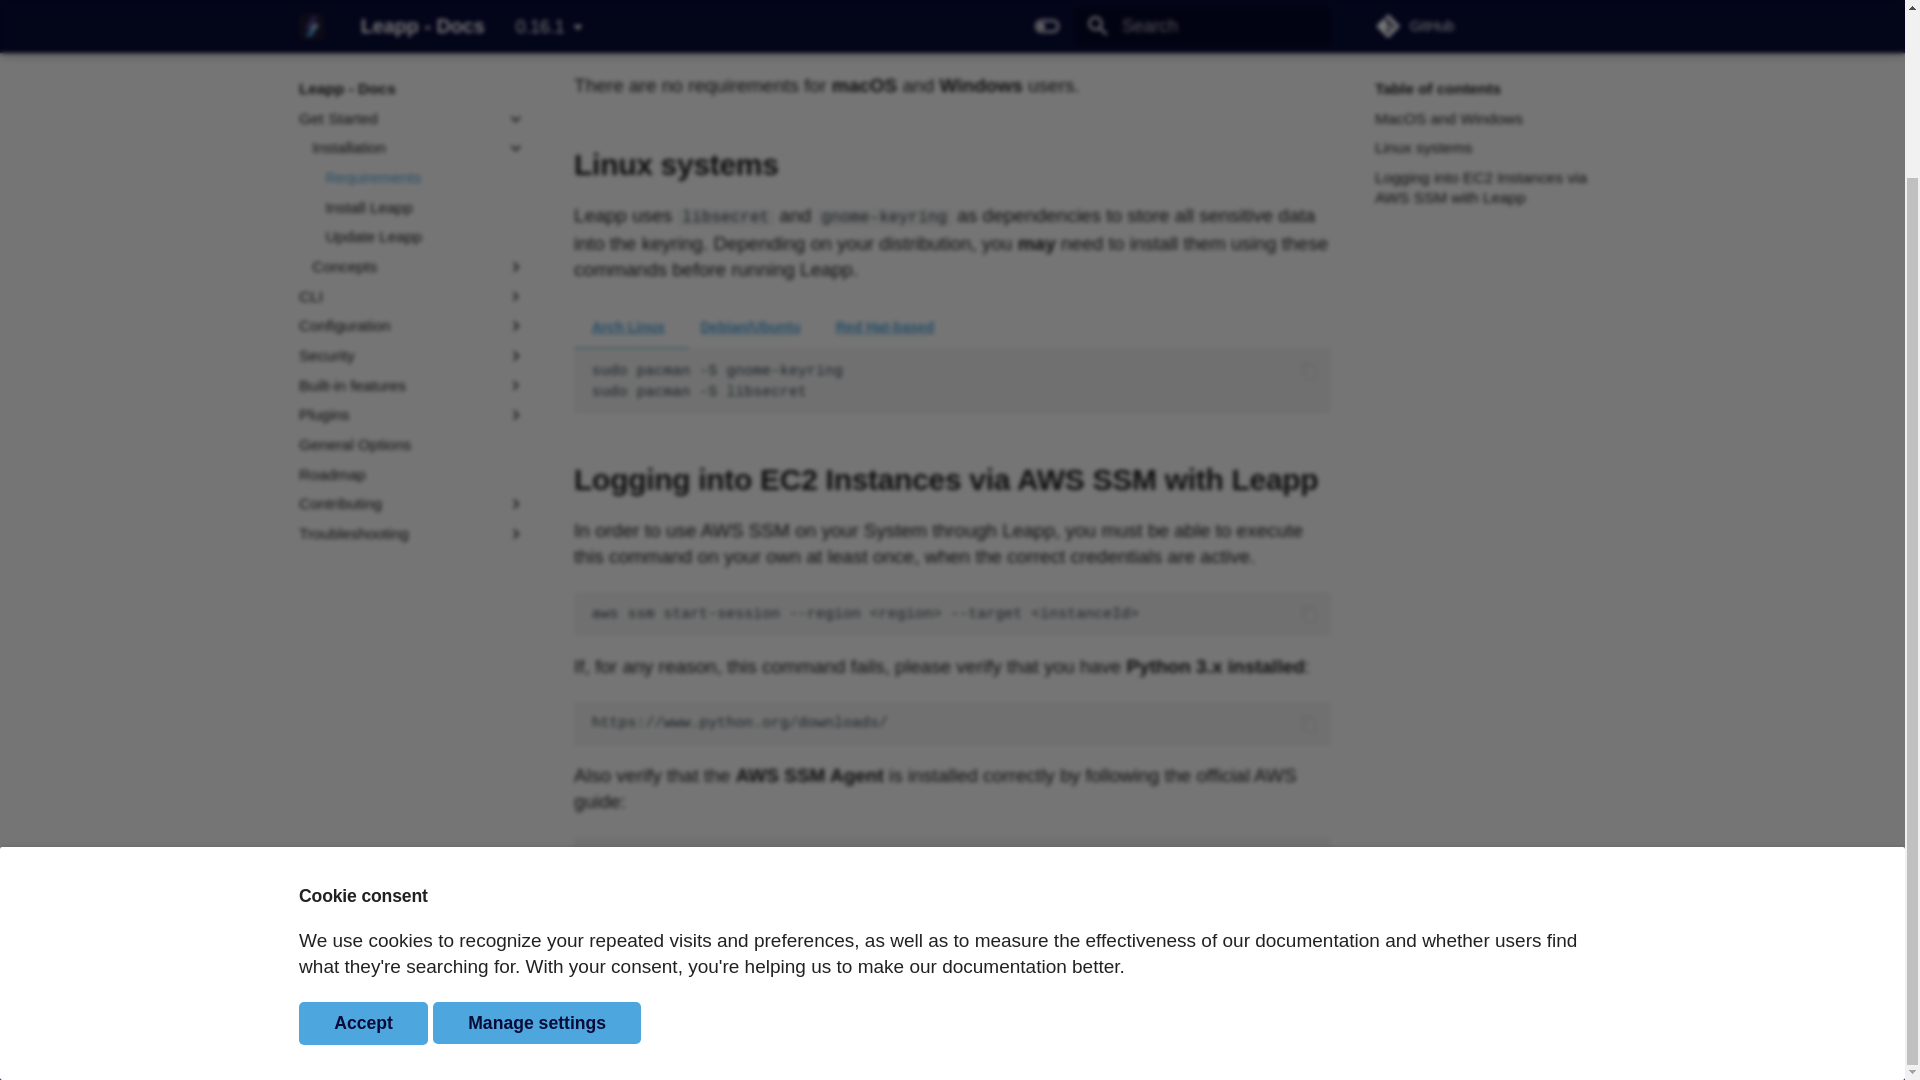  What do you see at coordinates (1309, 722) in the screenshot?
I see `Copy to clipboard` at bounding box center [1309, 722].